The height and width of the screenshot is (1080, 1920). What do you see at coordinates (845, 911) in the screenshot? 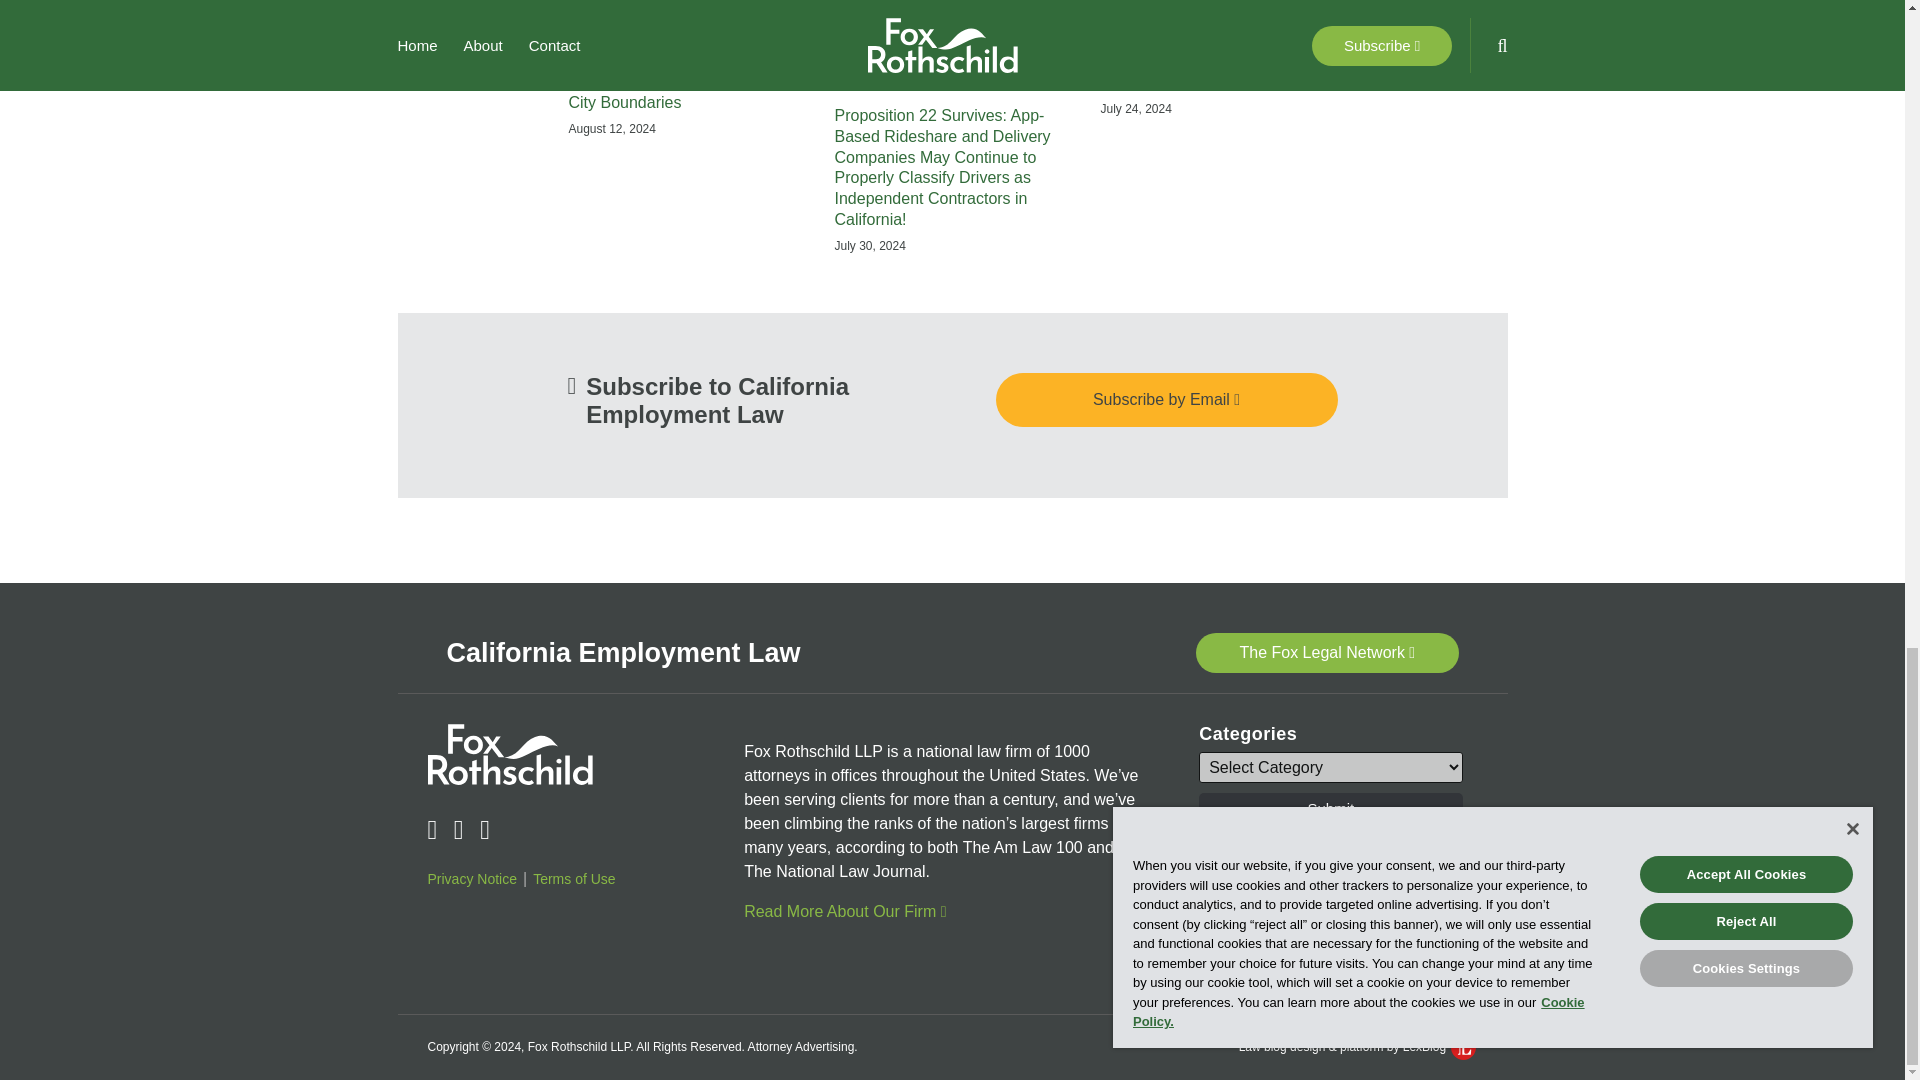
I see `Read More About Our Firm` at bounding box center [845, 911].